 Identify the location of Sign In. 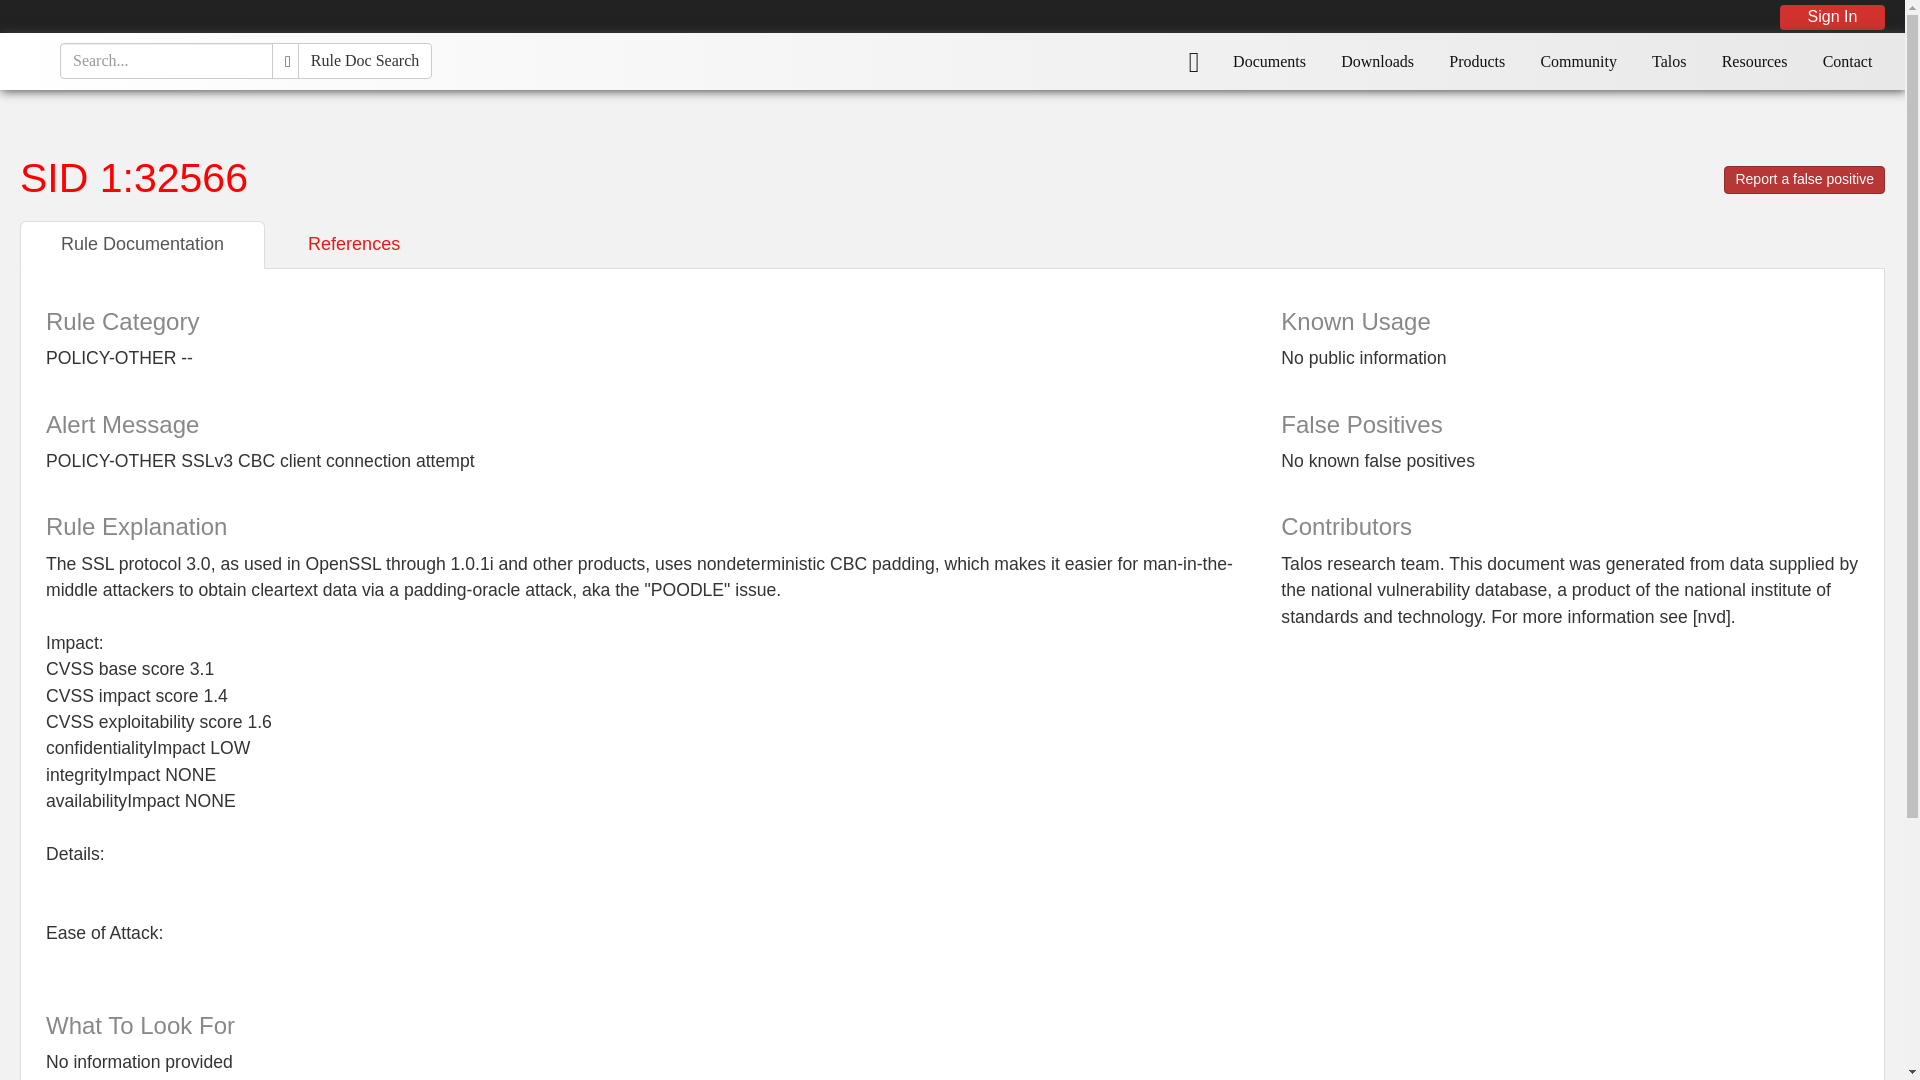
(1832, 16).